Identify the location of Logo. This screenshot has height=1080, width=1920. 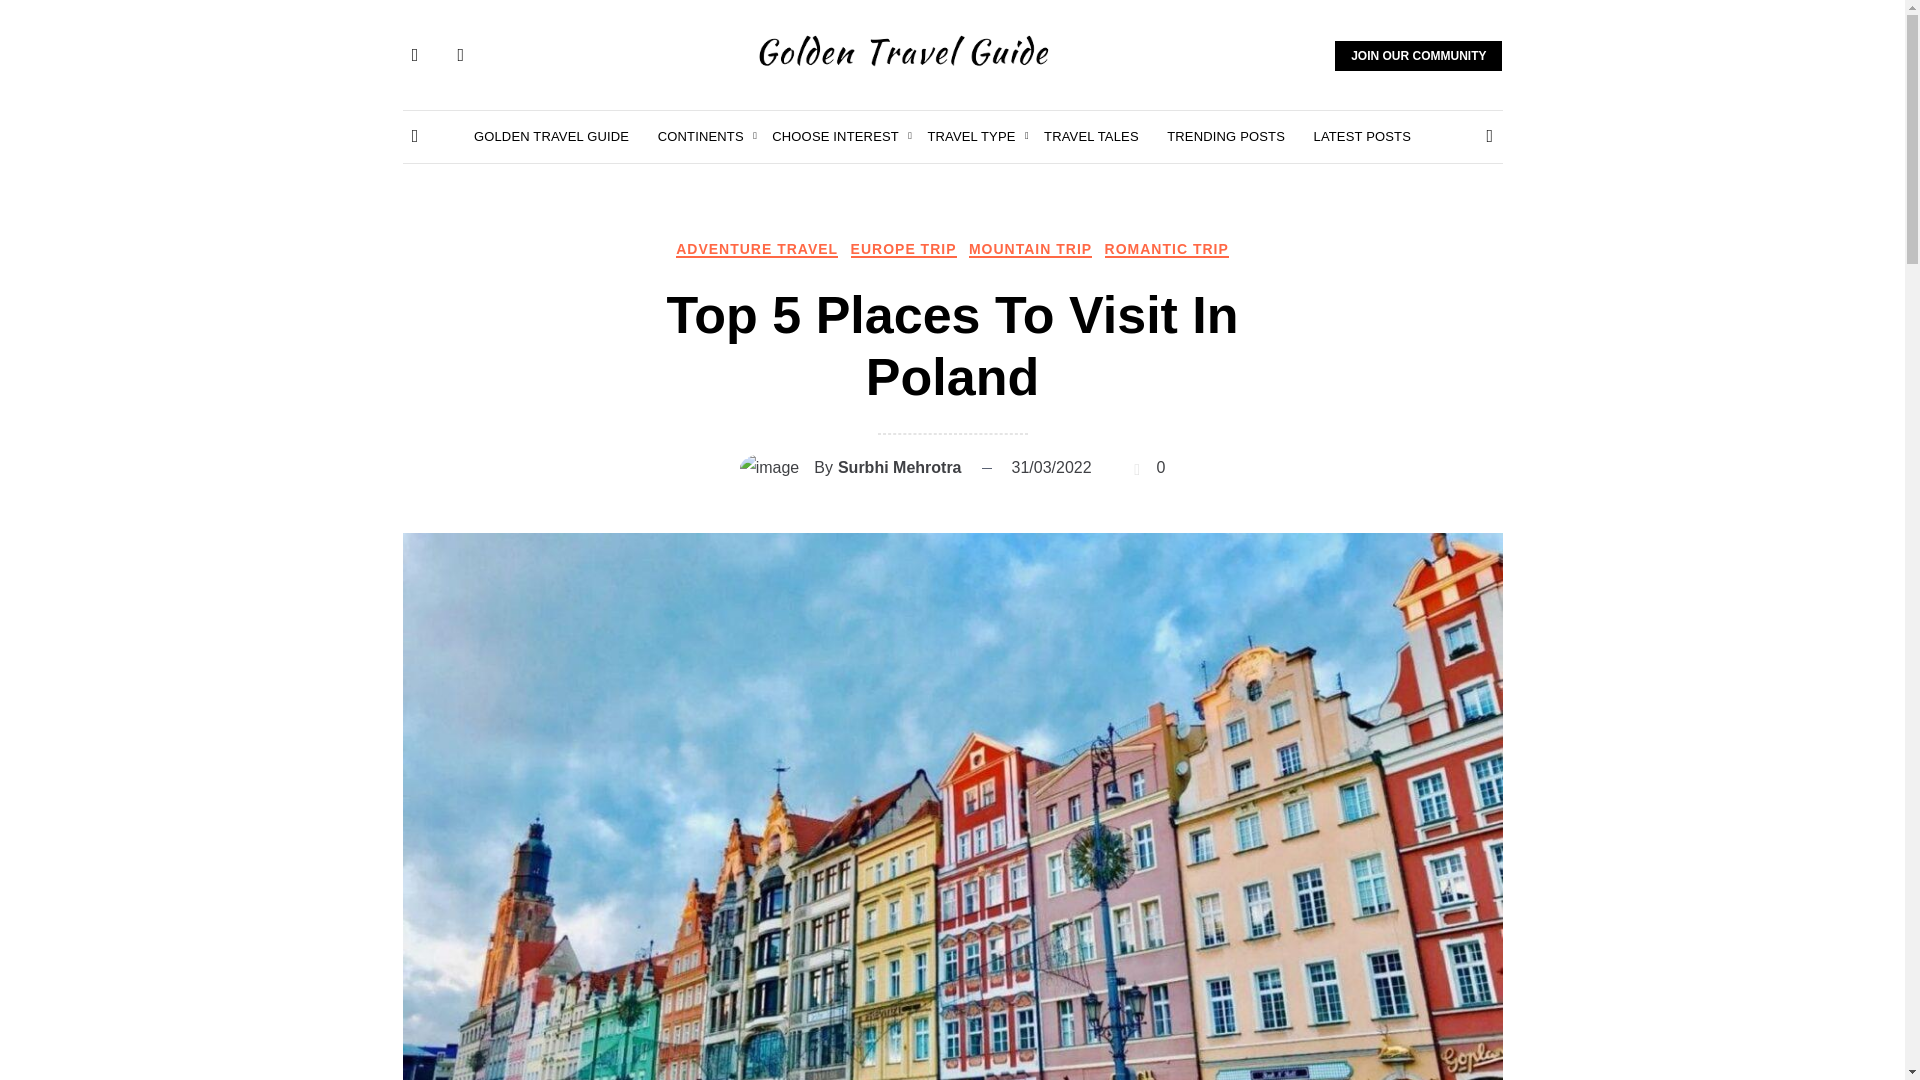
(904, 50).